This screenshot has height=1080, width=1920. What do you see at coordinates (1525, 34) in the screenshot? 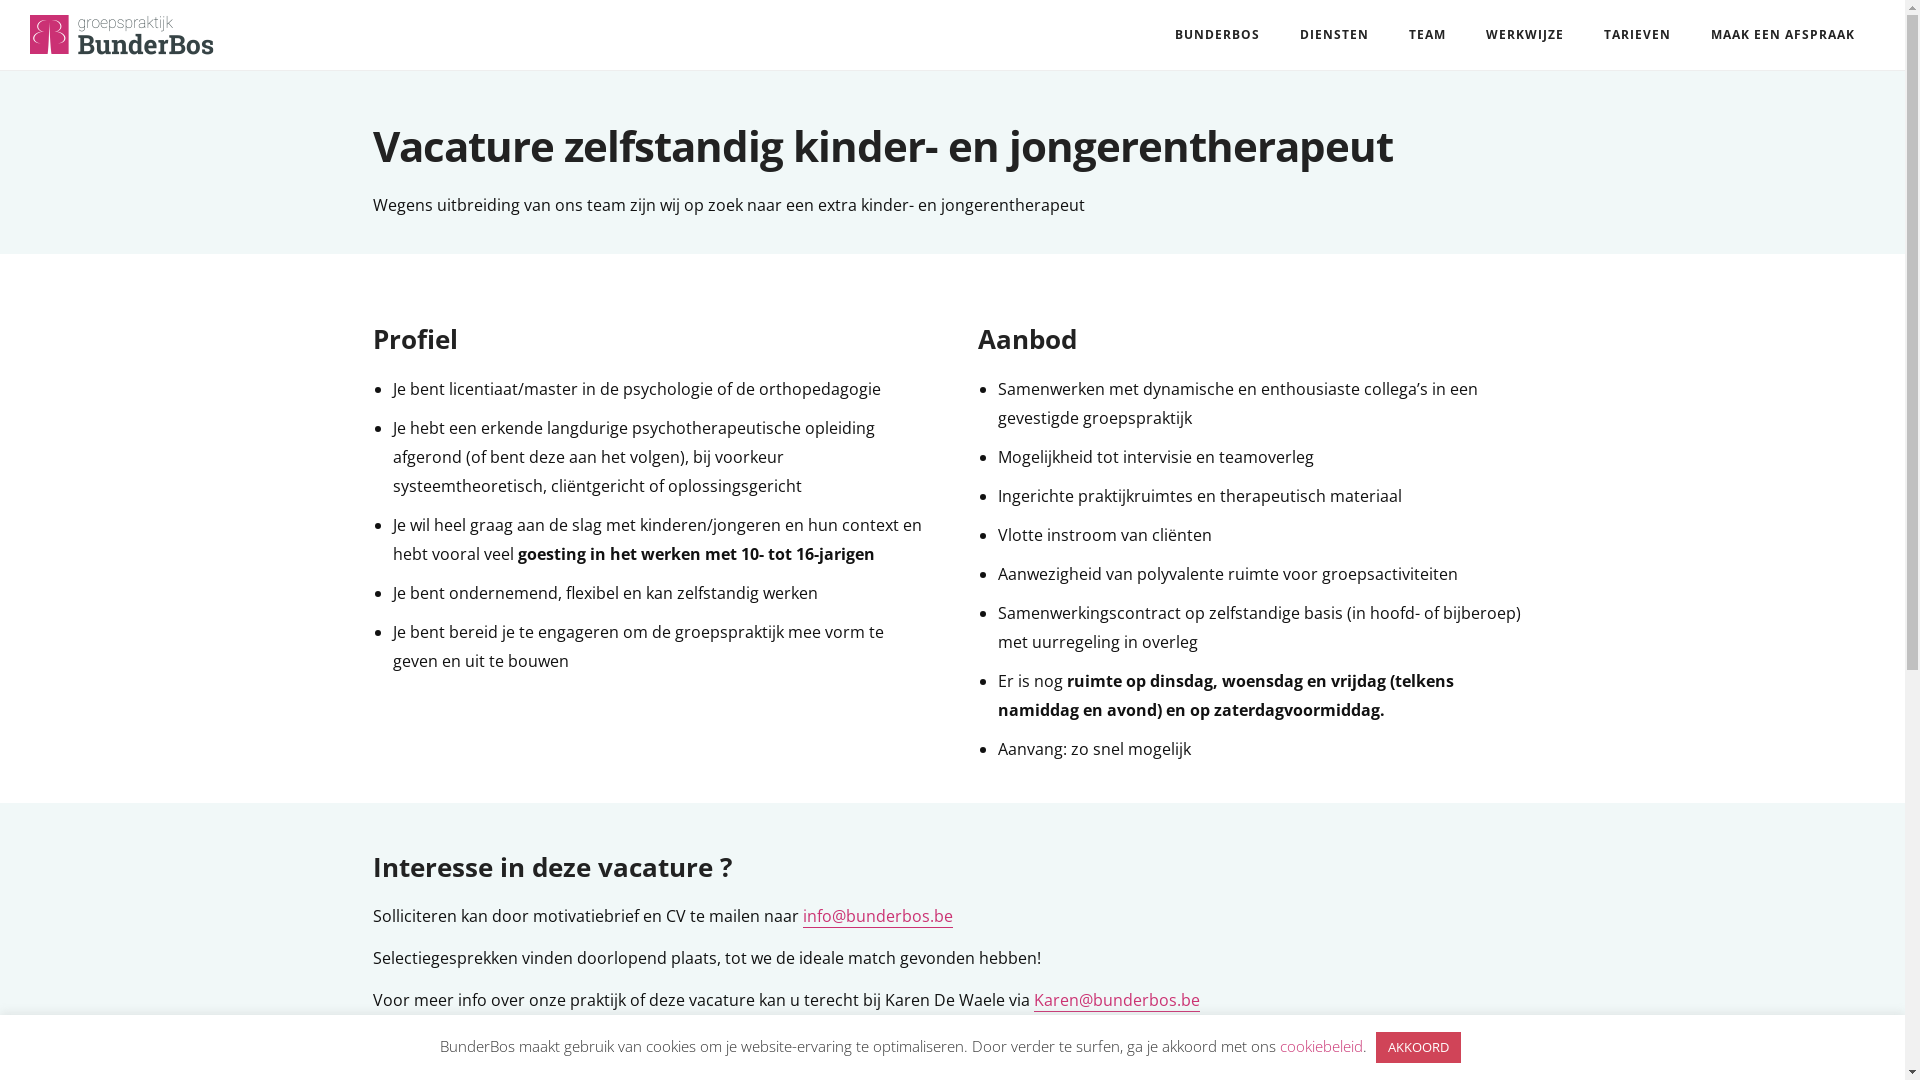
I see `WERKWIJZE` at bounding box center [1525, 34].